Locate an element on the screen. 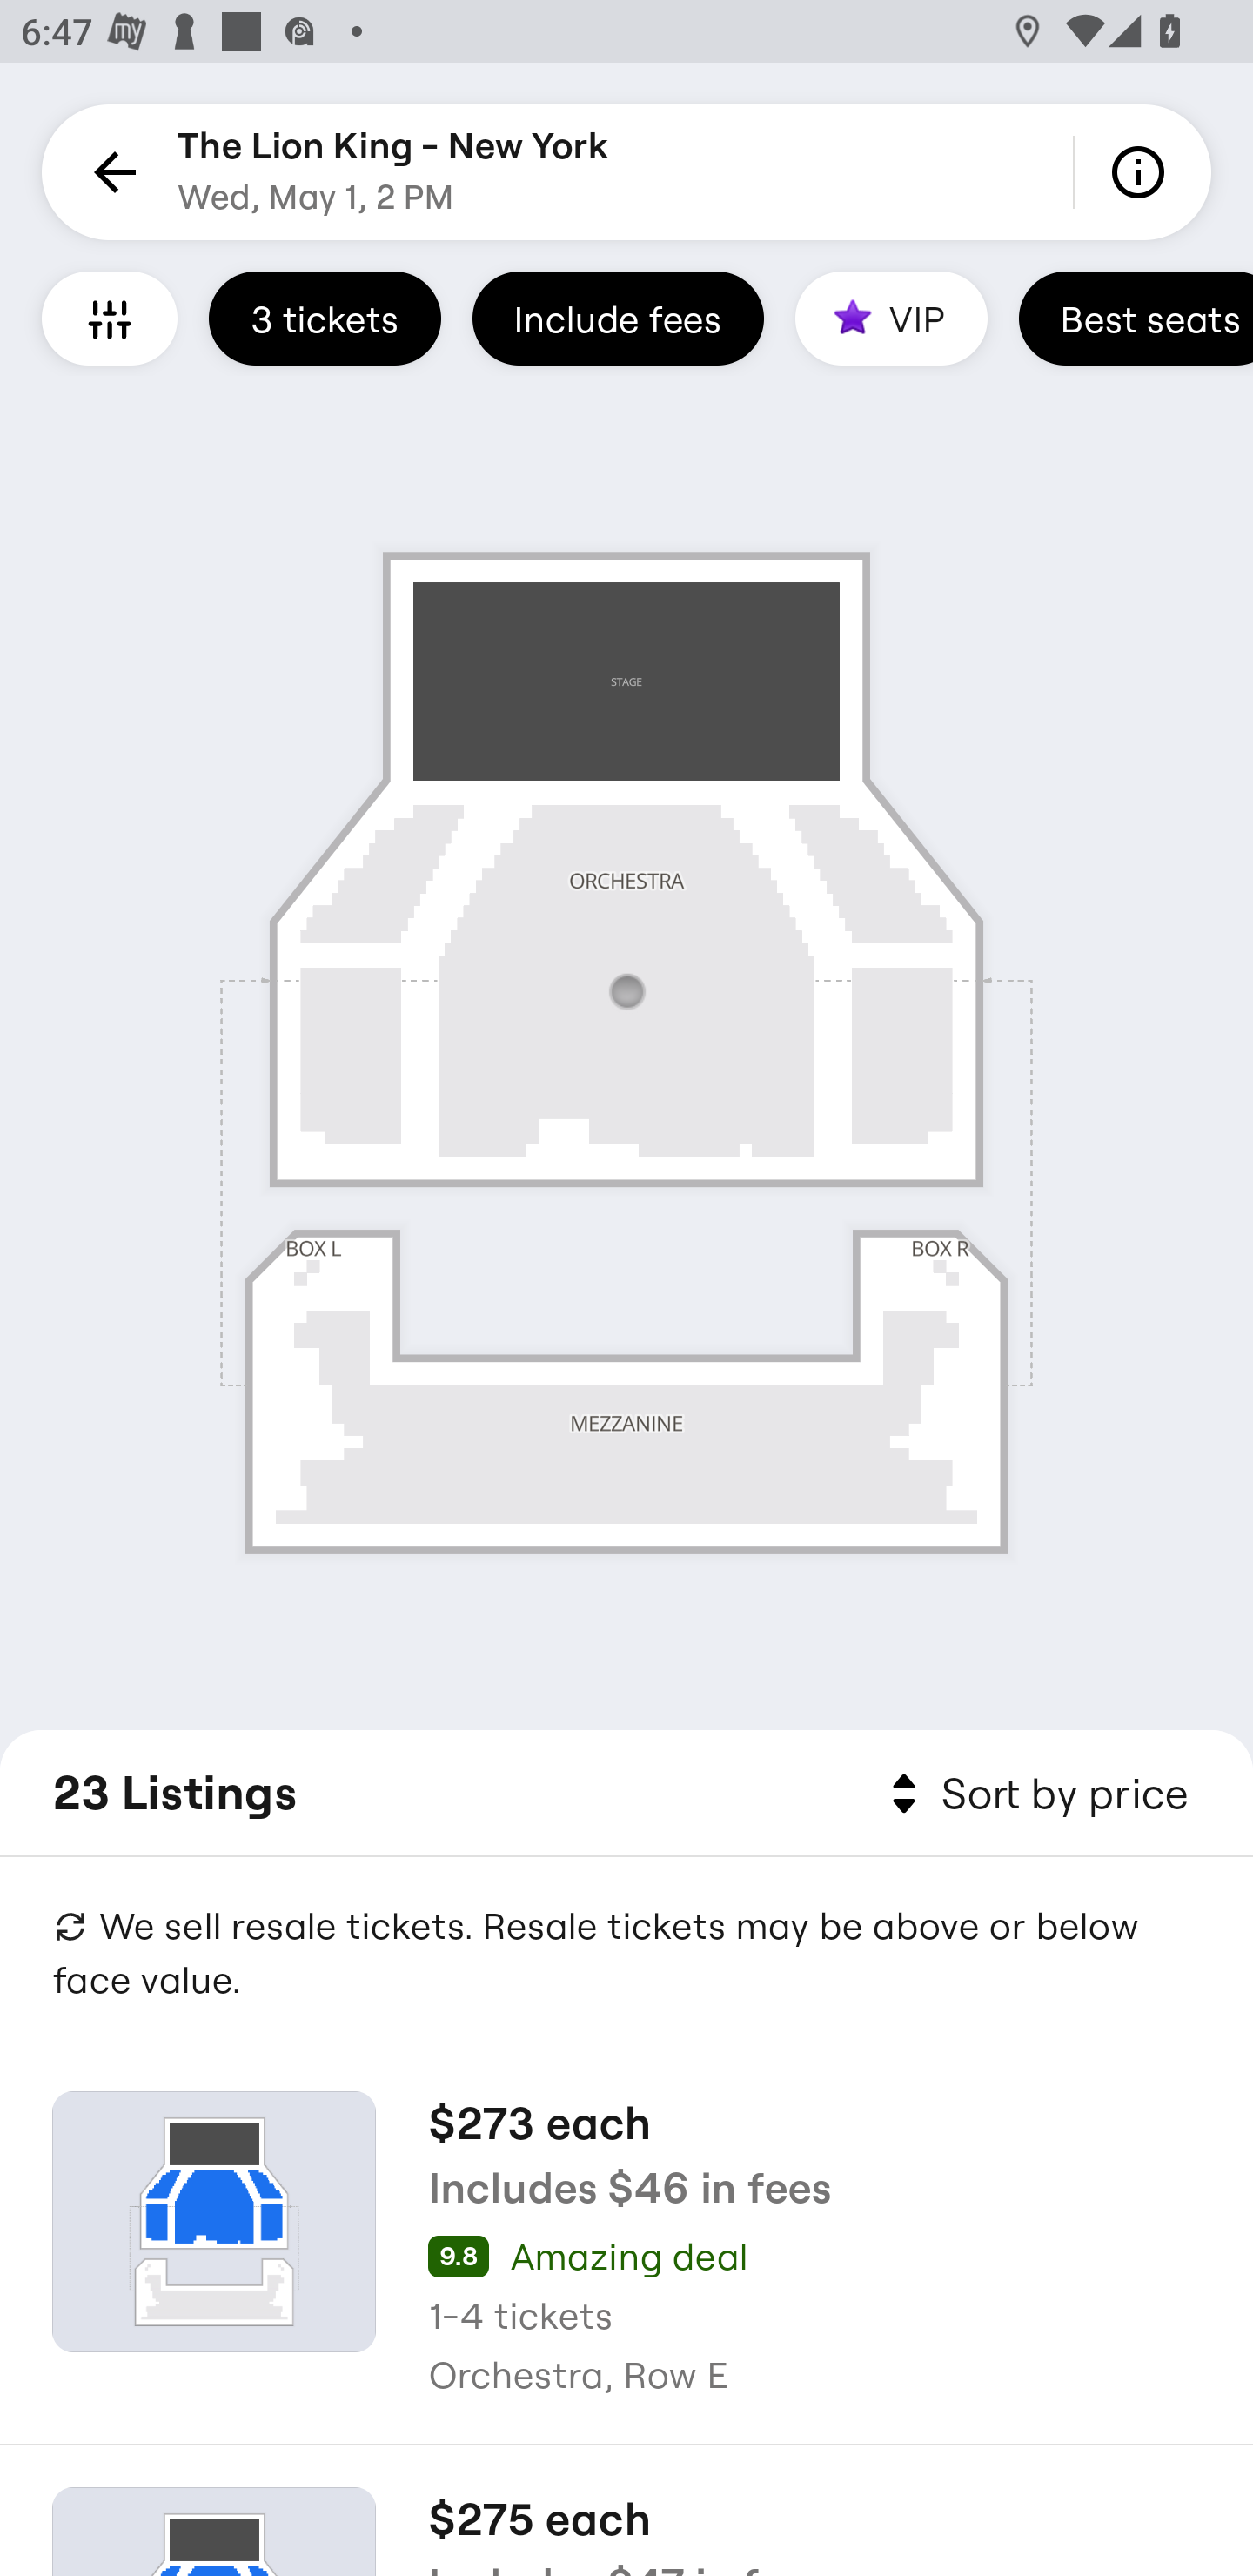 This screenshot has height=2576, width=1253. Best seats is located at coordinates (1136, 318).